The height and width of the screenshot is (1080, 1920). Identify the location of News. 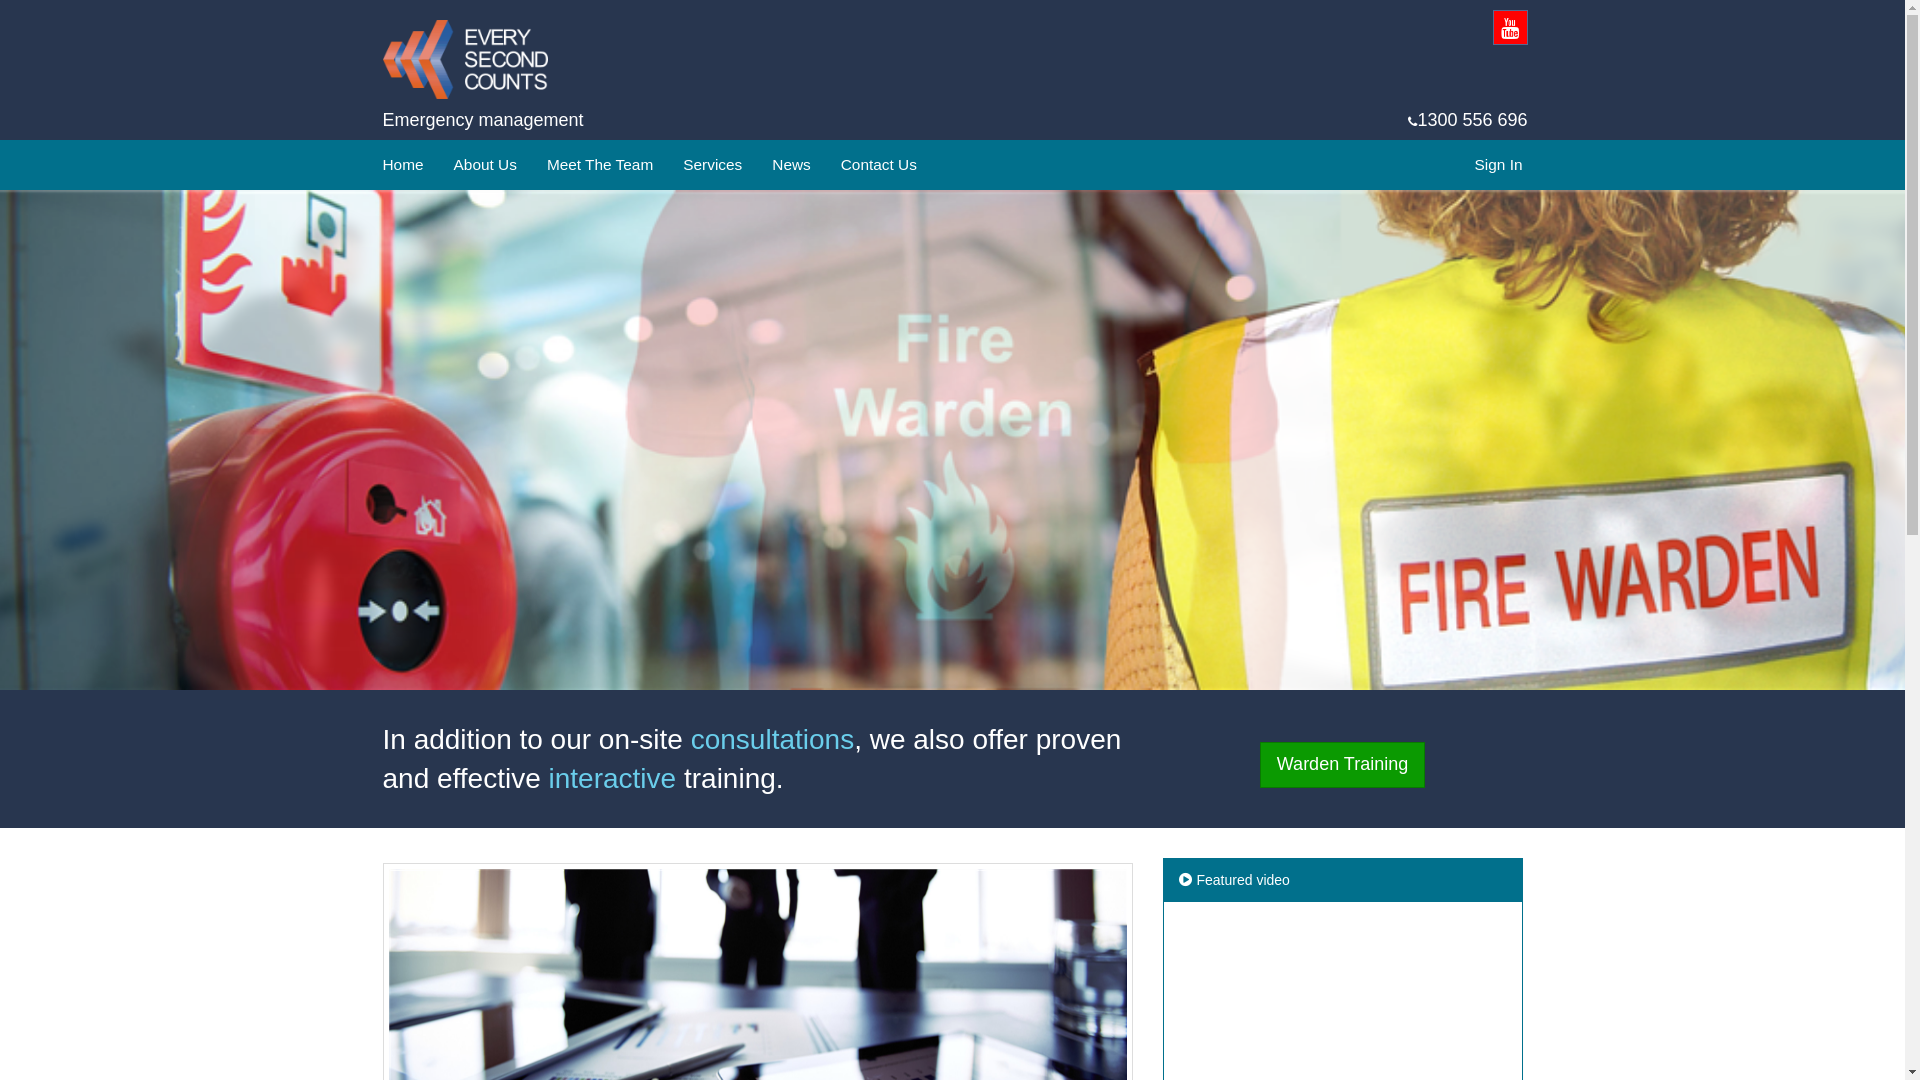
(791, 165).